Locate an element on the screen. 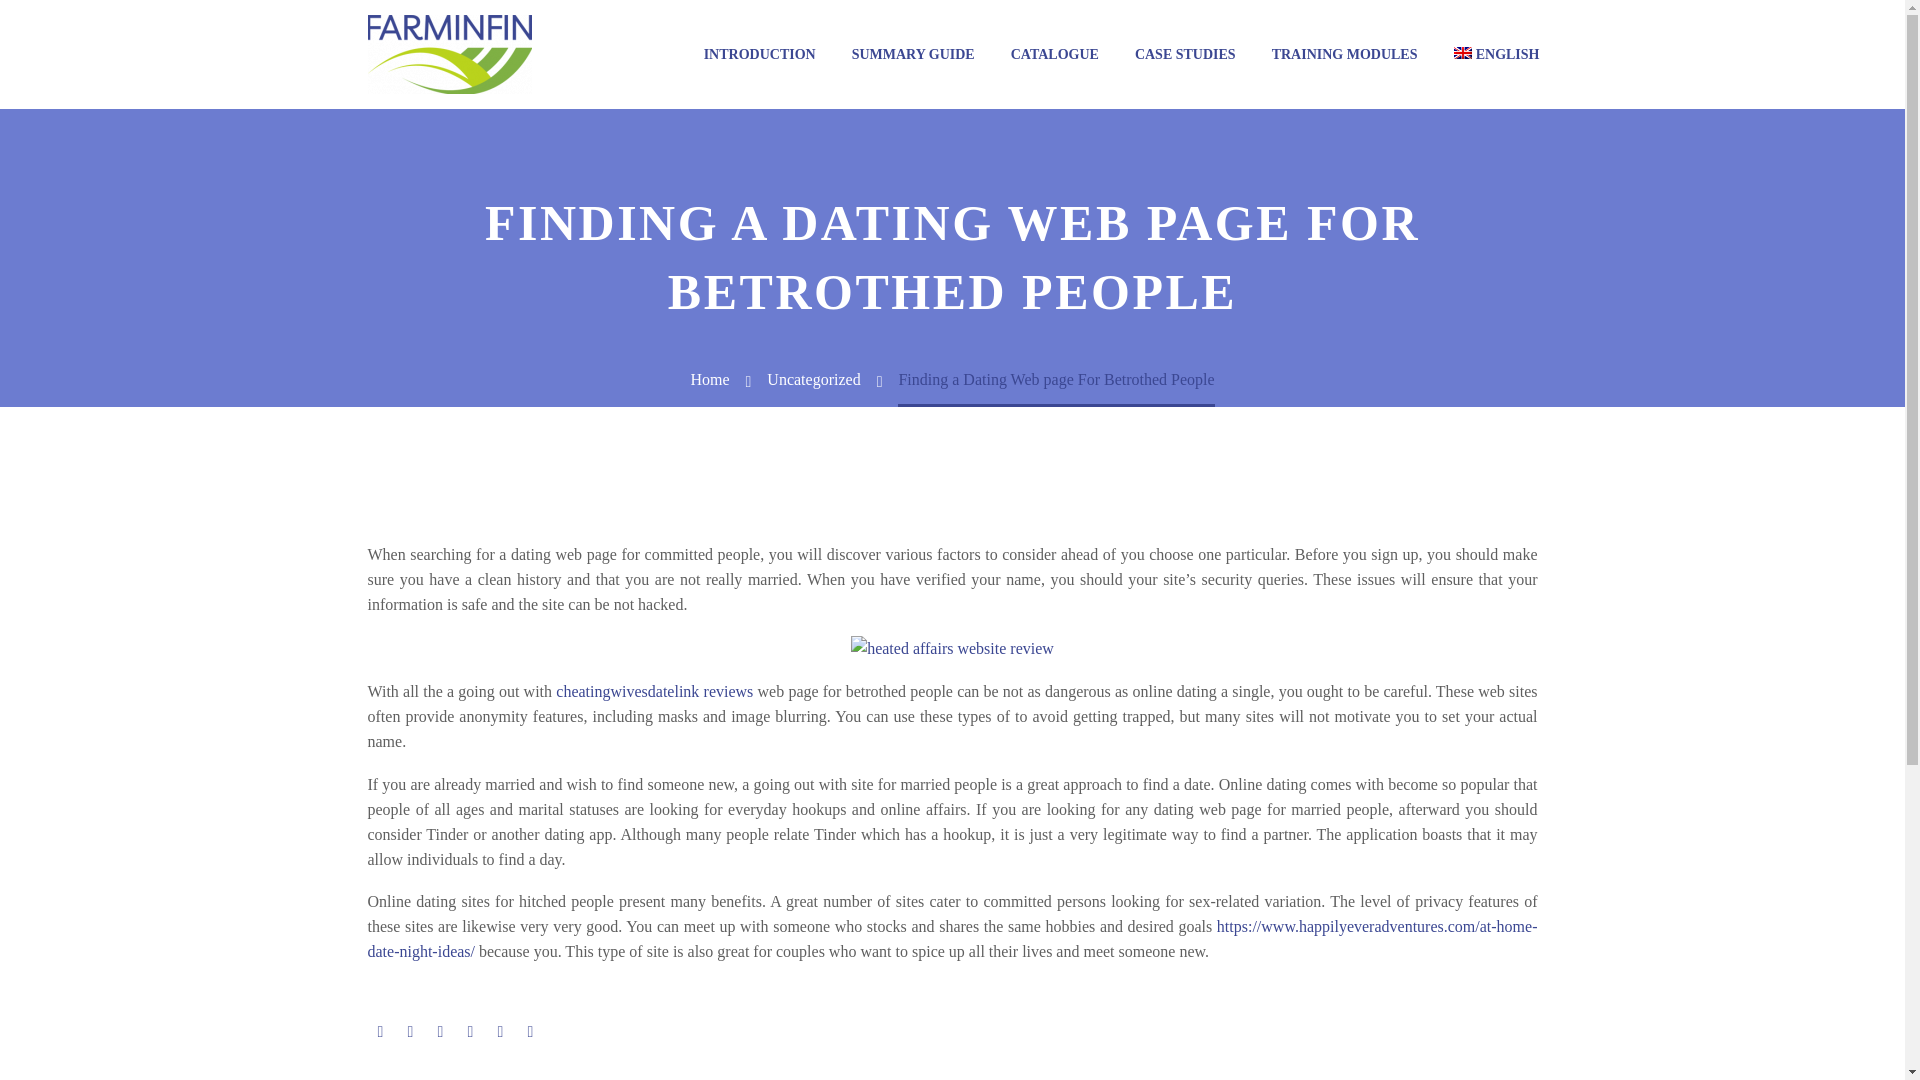 The image size is (1920, 1080). CATALOGUE is located at coordinates (1054, 54).